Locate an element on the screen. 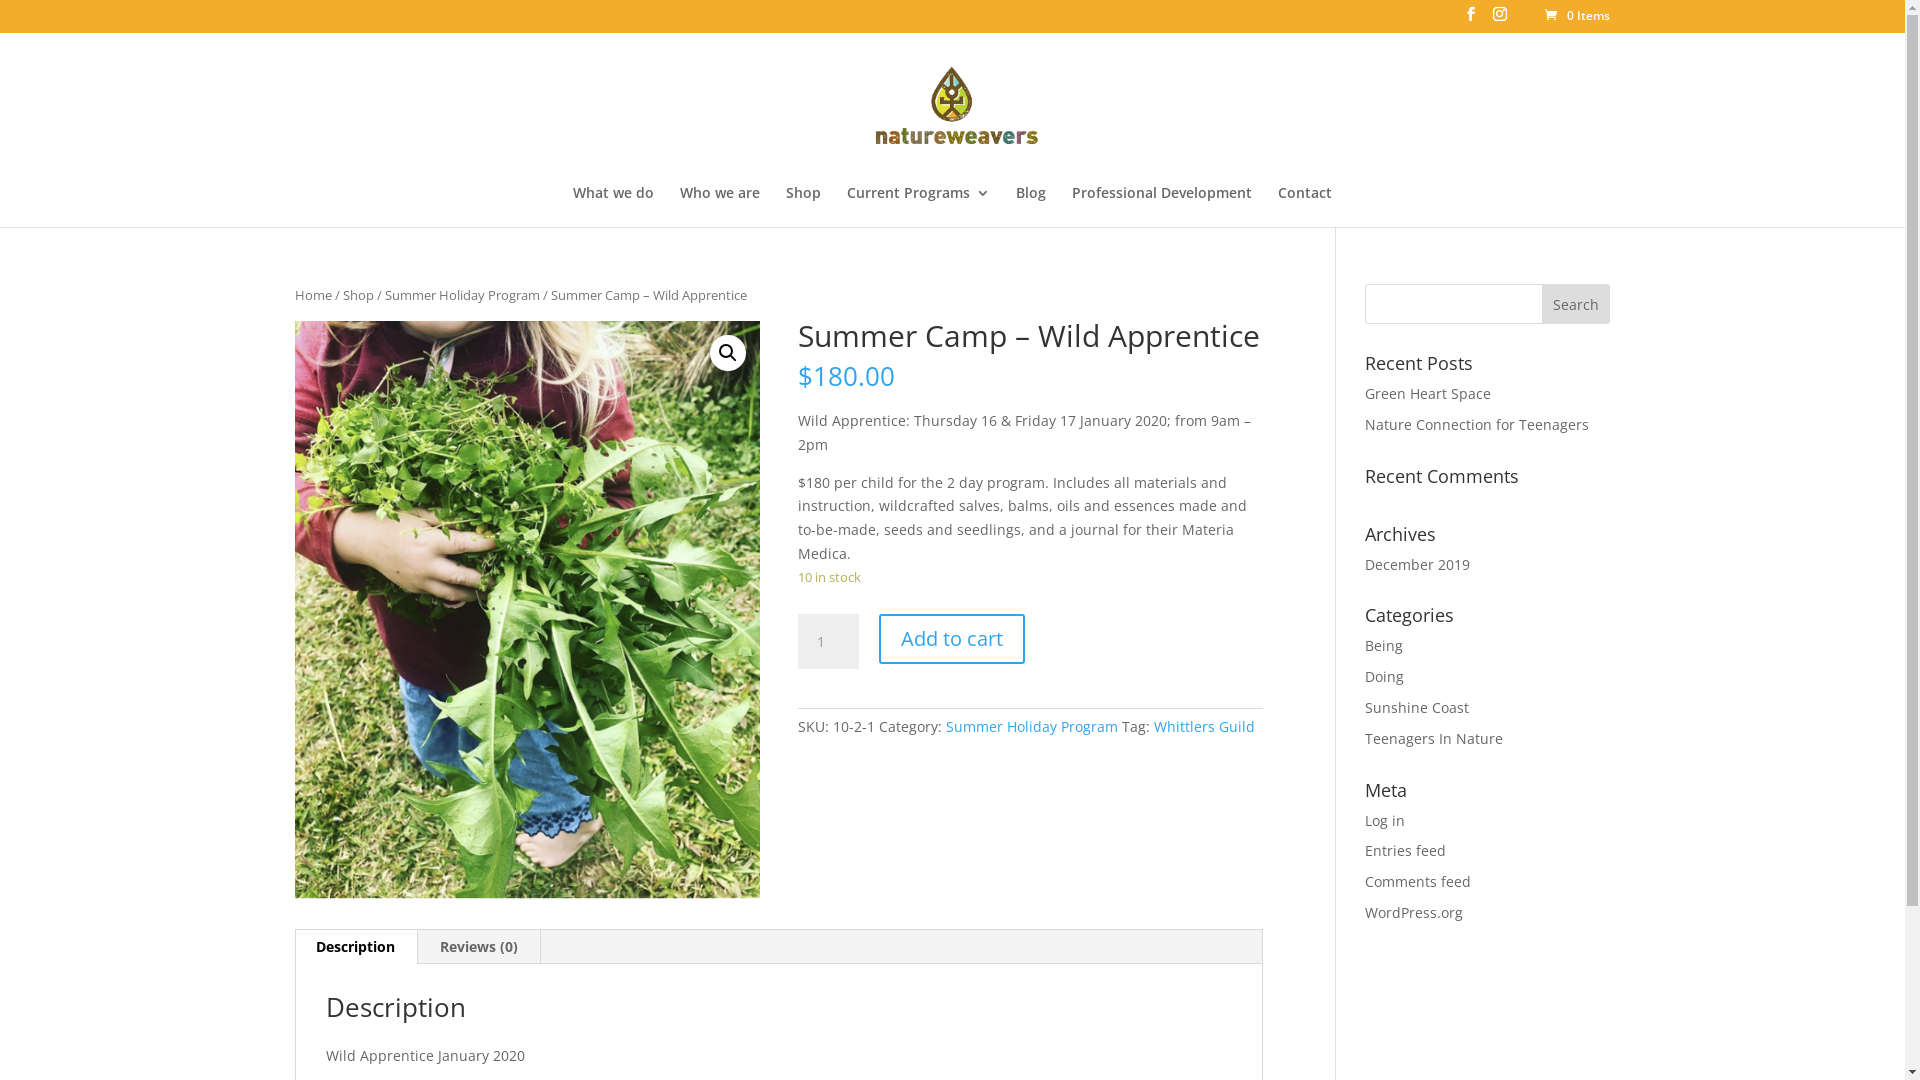 This screenshot has height=1080, width=1920. Summer Holiday Program is located at coordinates (462, 295).